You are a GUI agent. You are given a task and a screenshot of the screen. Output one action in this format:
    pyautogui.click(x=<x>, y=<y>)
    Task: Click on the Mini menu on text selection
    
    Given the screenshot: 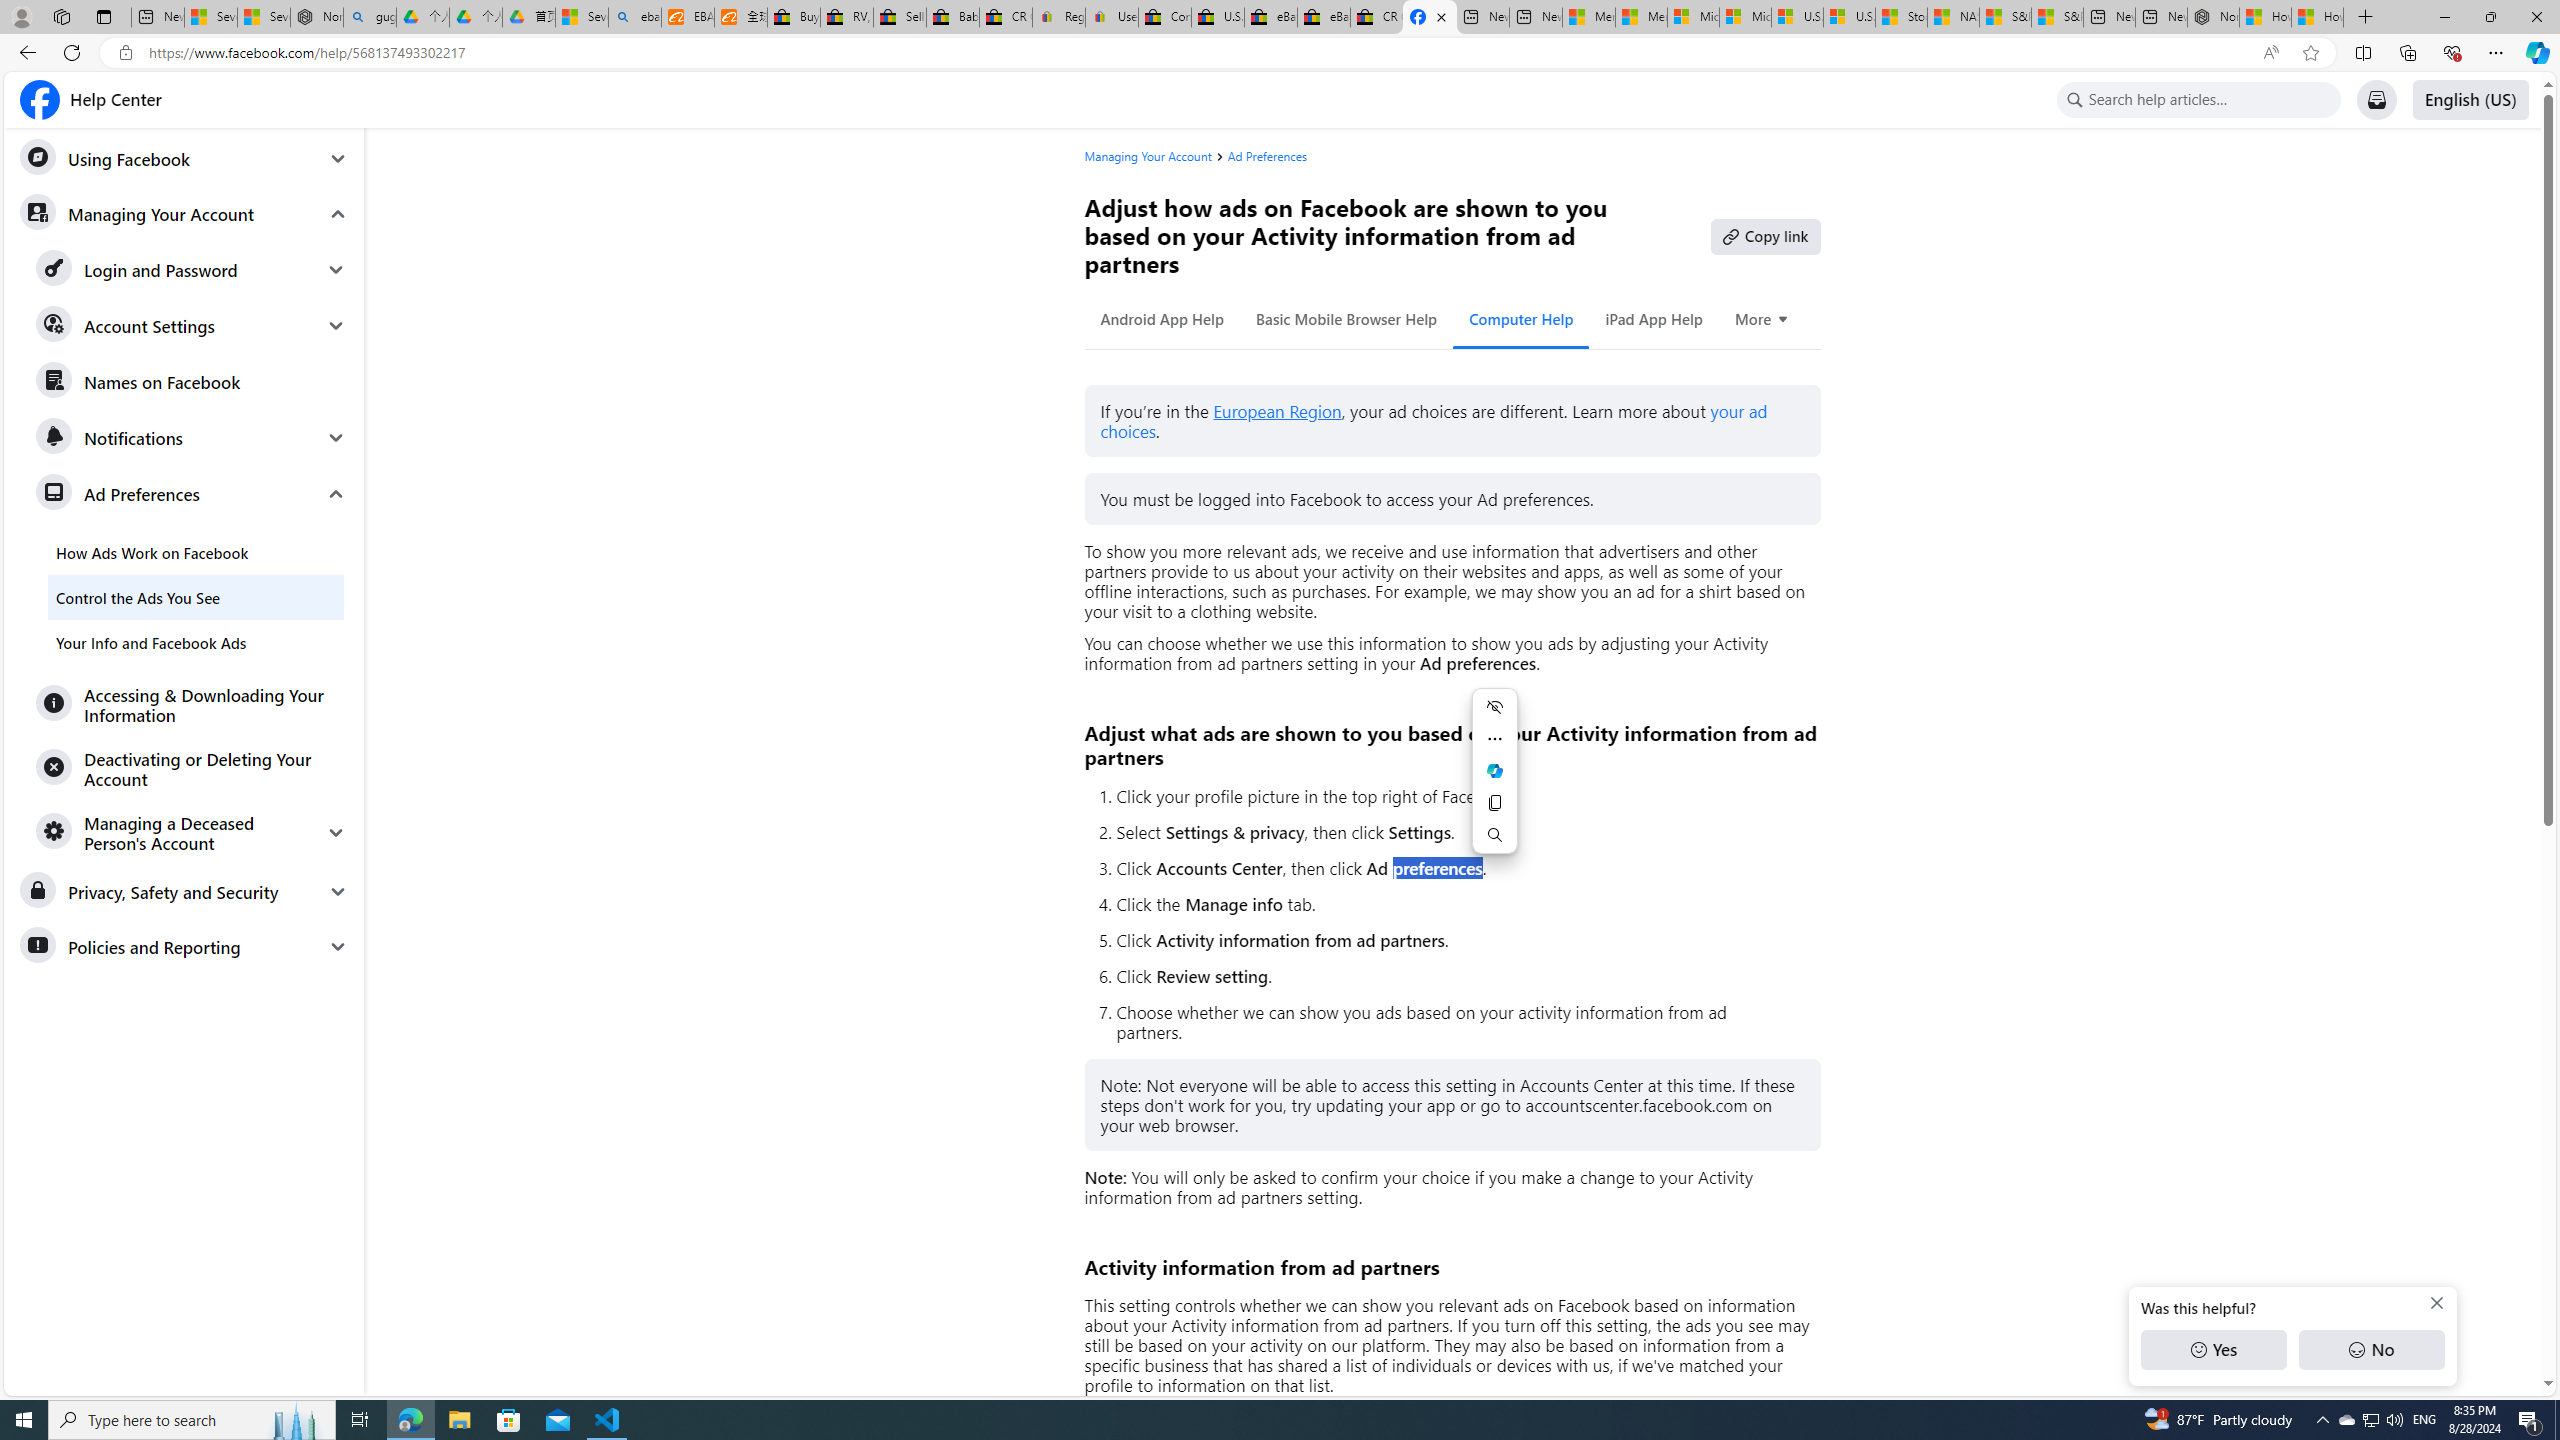 What is the action you would take?
    pyautogui.click(x=1495, y=770)
    